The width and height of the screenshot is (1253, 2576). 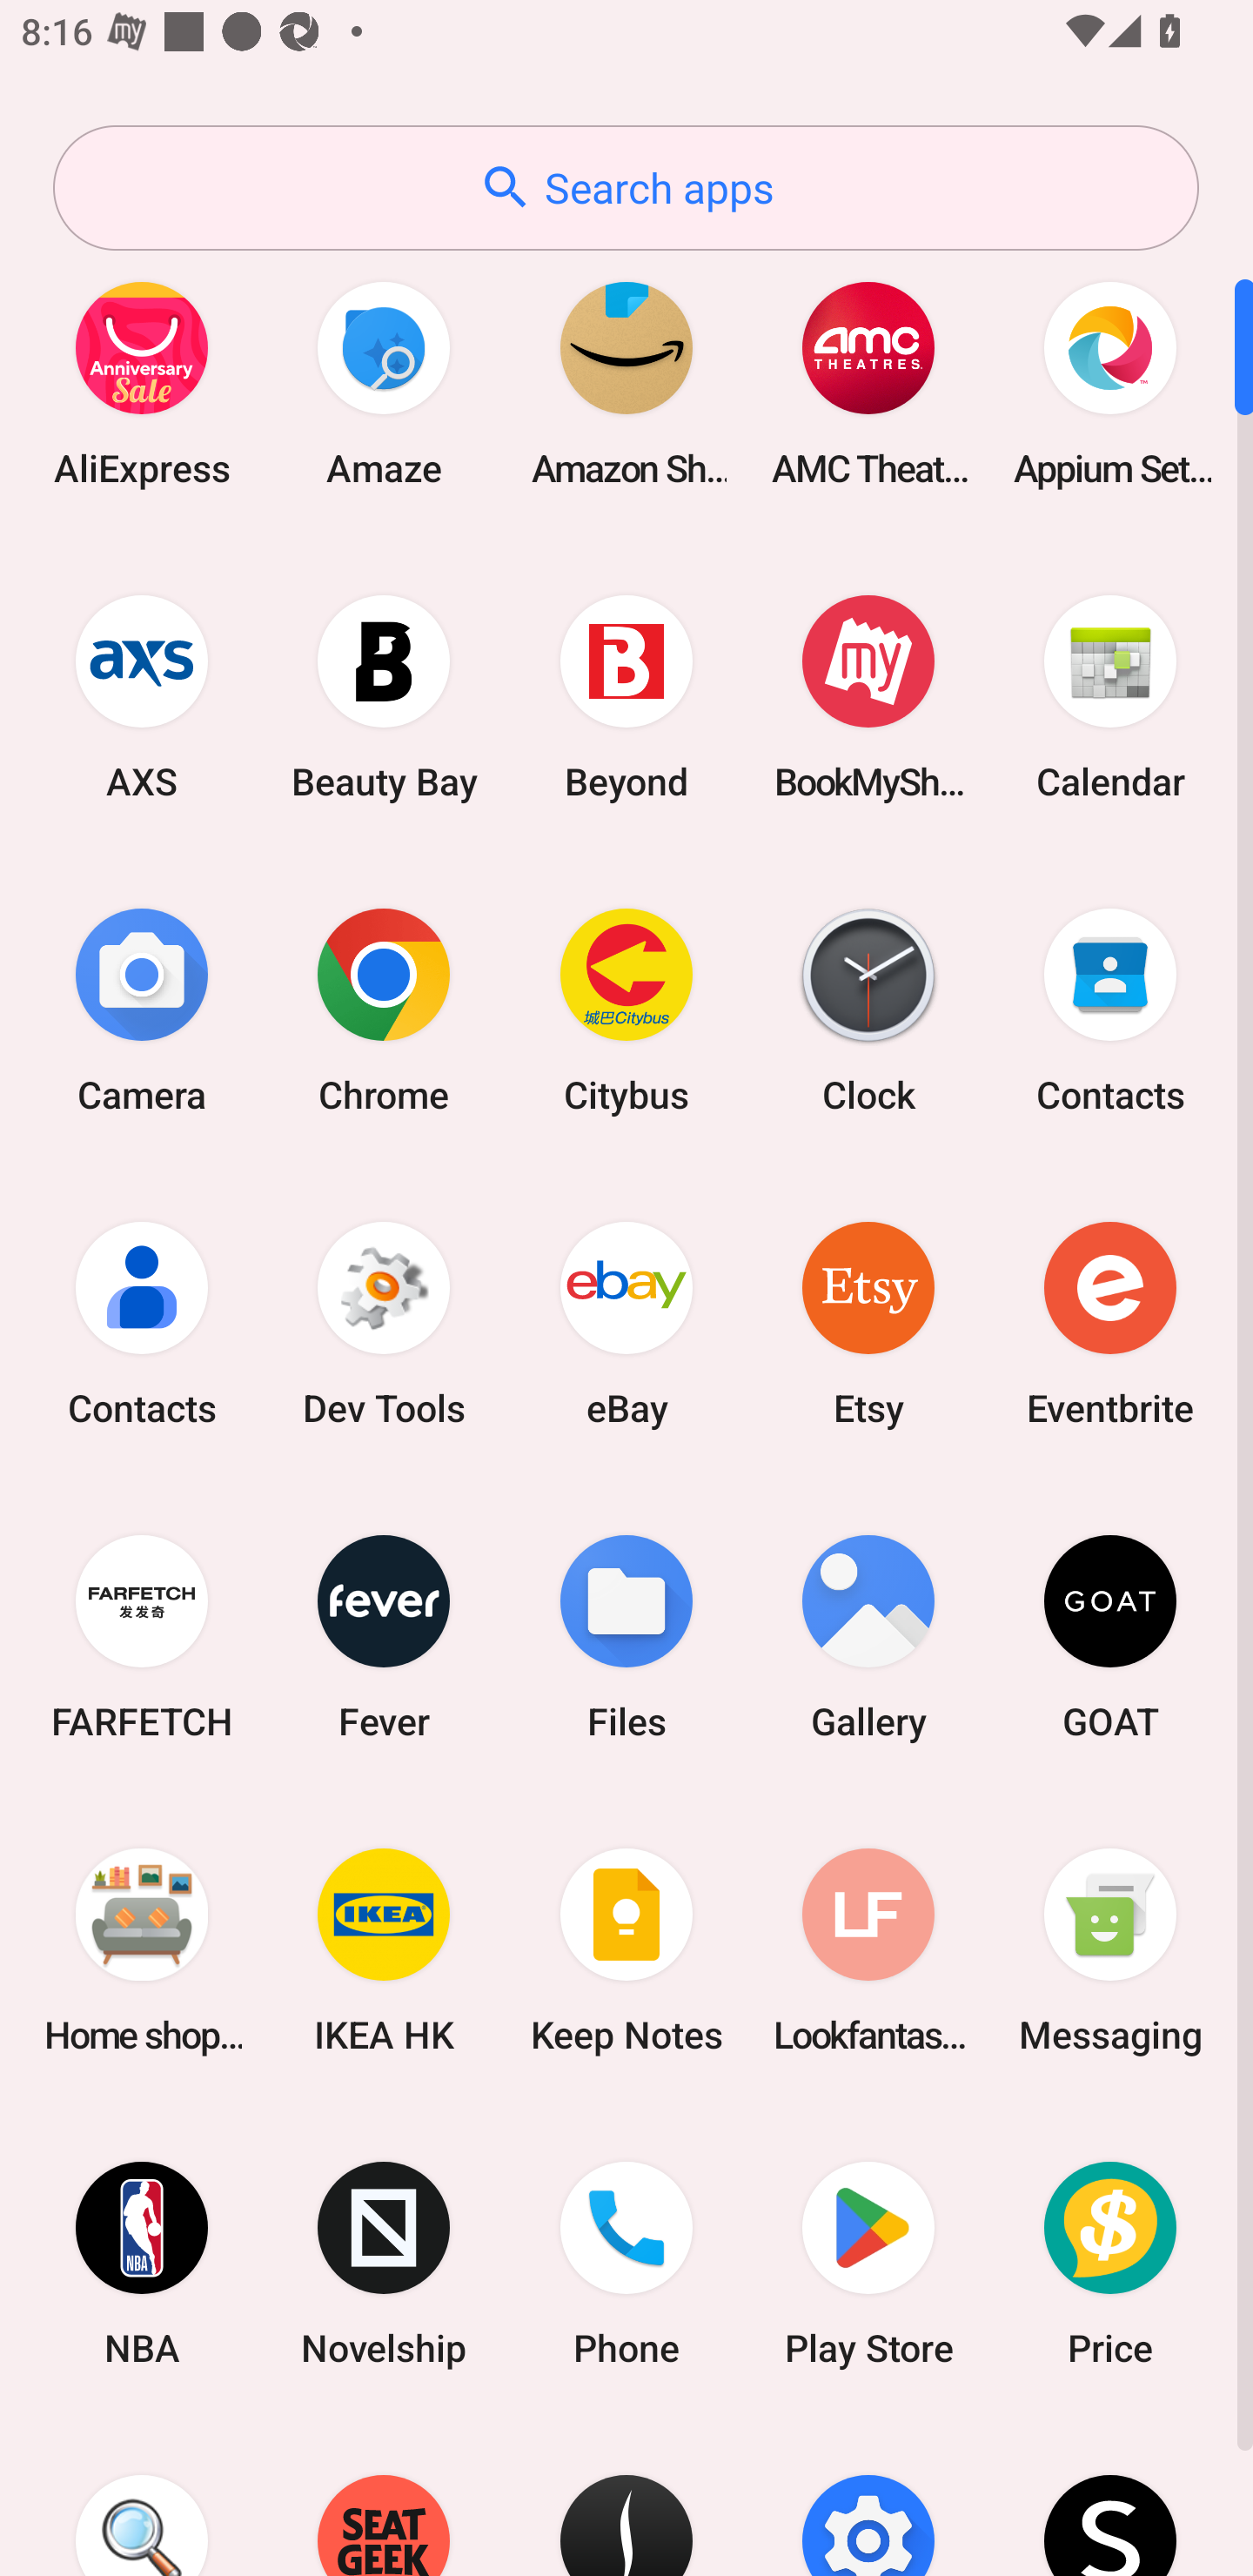 I want to click on Camera, so click(x=142, y=1010).